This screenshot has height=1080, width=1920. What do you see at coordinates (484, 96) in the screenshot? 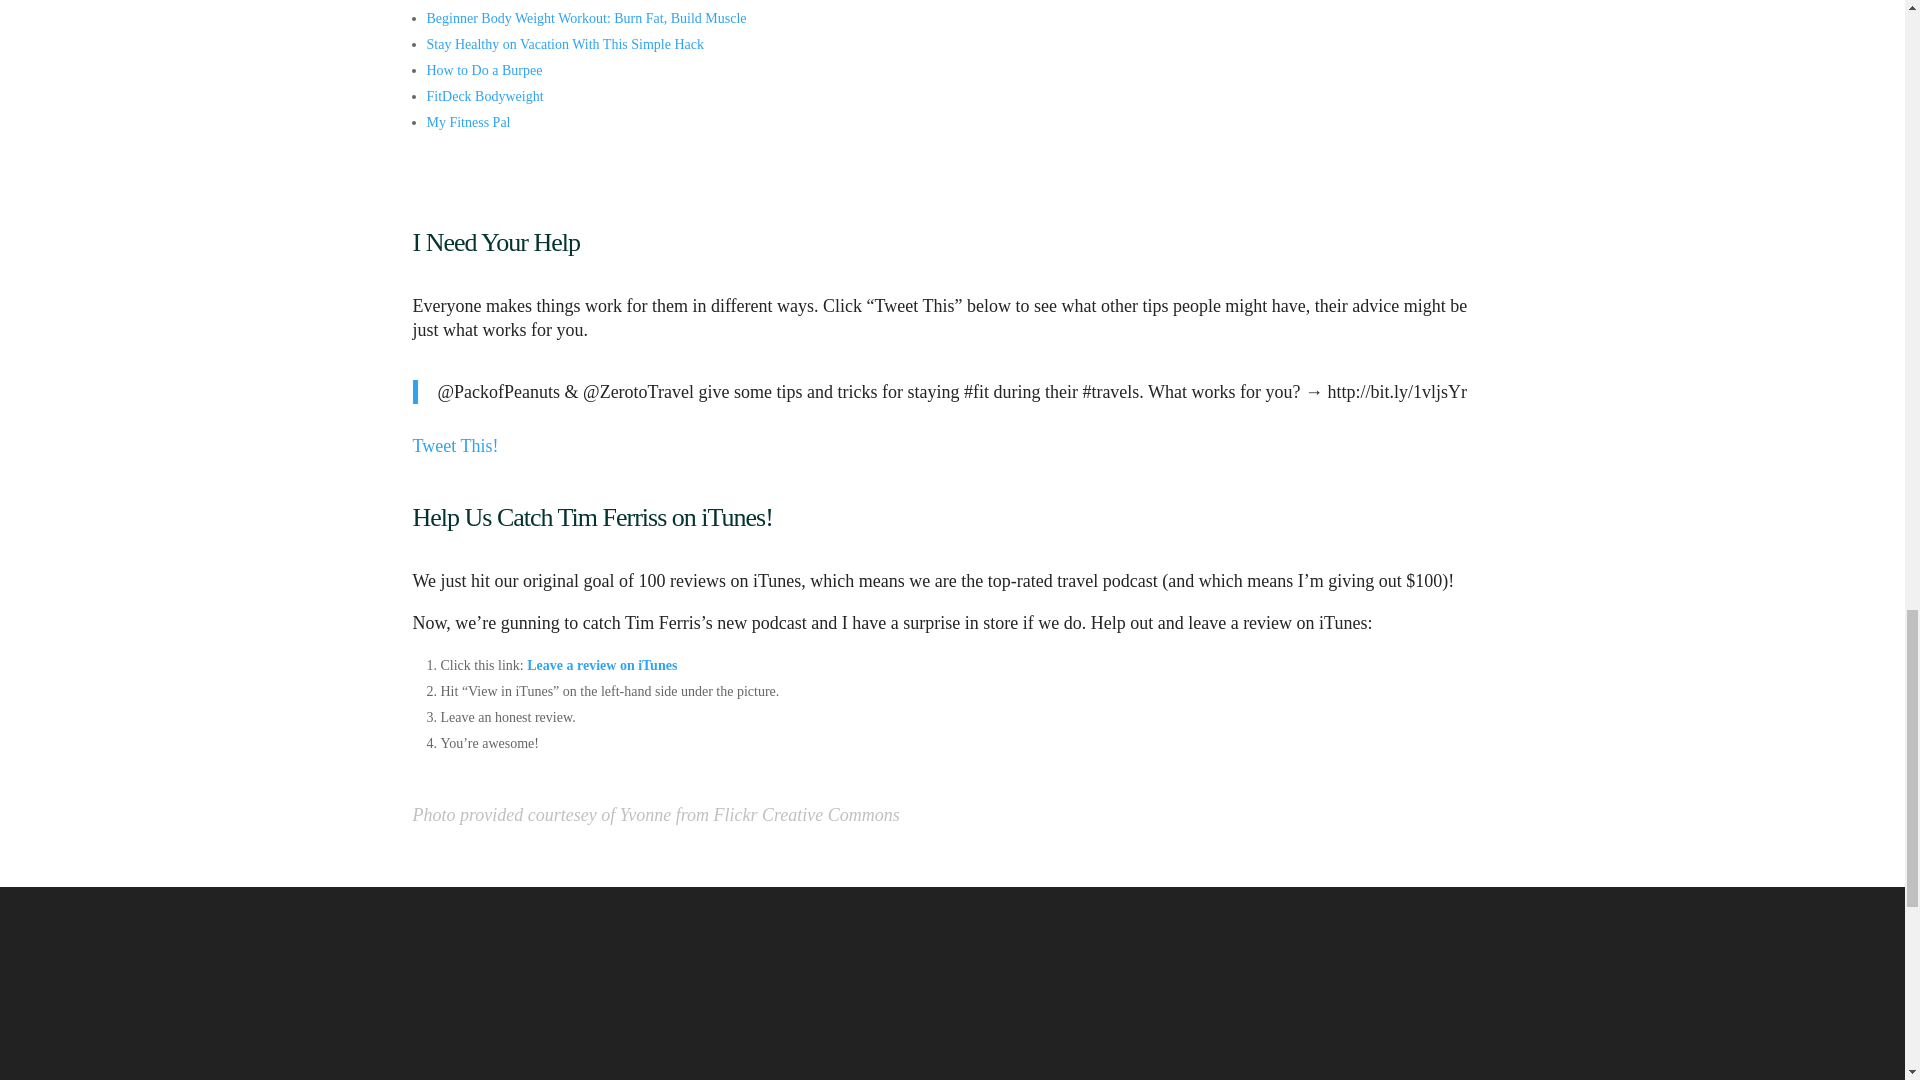
I see `FitDeck Bodyweight` at bounding box center [484, 96].